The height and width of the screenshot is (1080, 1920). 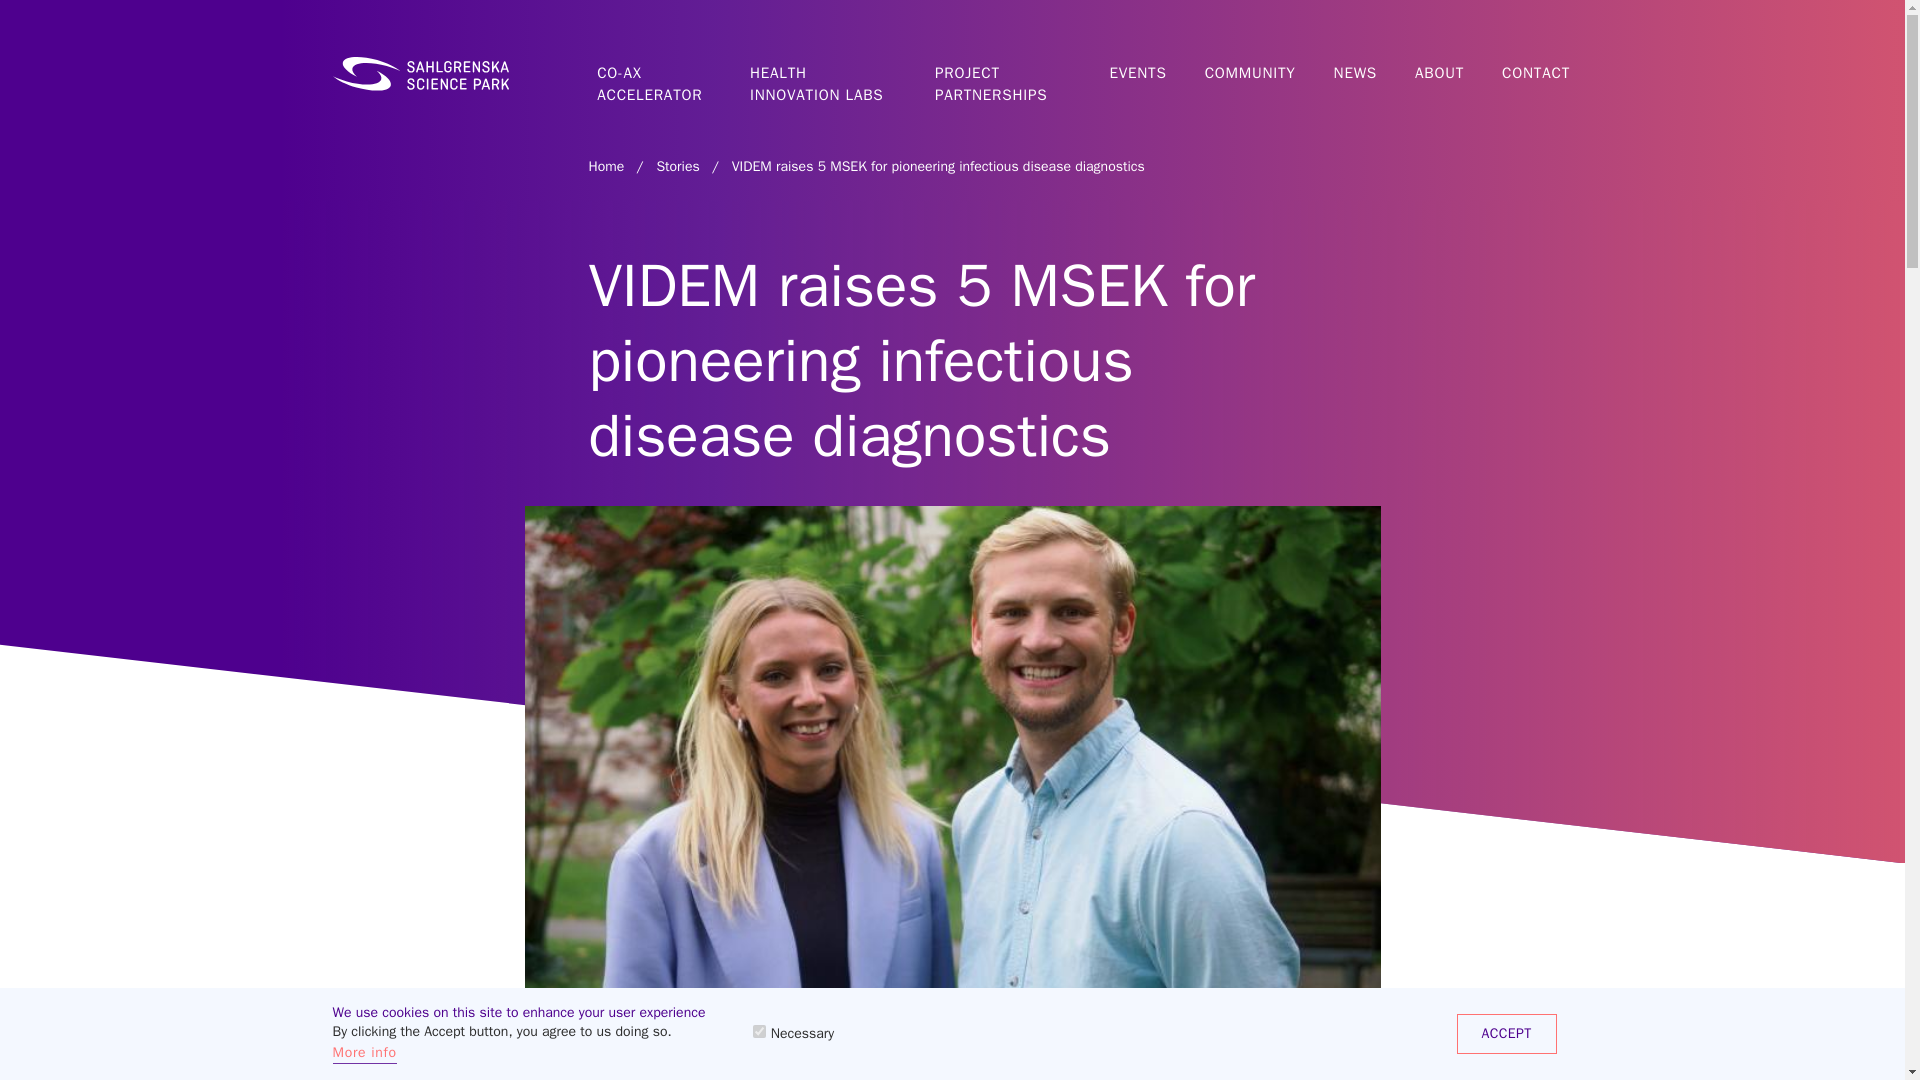 What do you see at coordinates (658, 74) in the screenshot?
I see `CO-AX ACCELERATOR` at bounding box center [658, 74].